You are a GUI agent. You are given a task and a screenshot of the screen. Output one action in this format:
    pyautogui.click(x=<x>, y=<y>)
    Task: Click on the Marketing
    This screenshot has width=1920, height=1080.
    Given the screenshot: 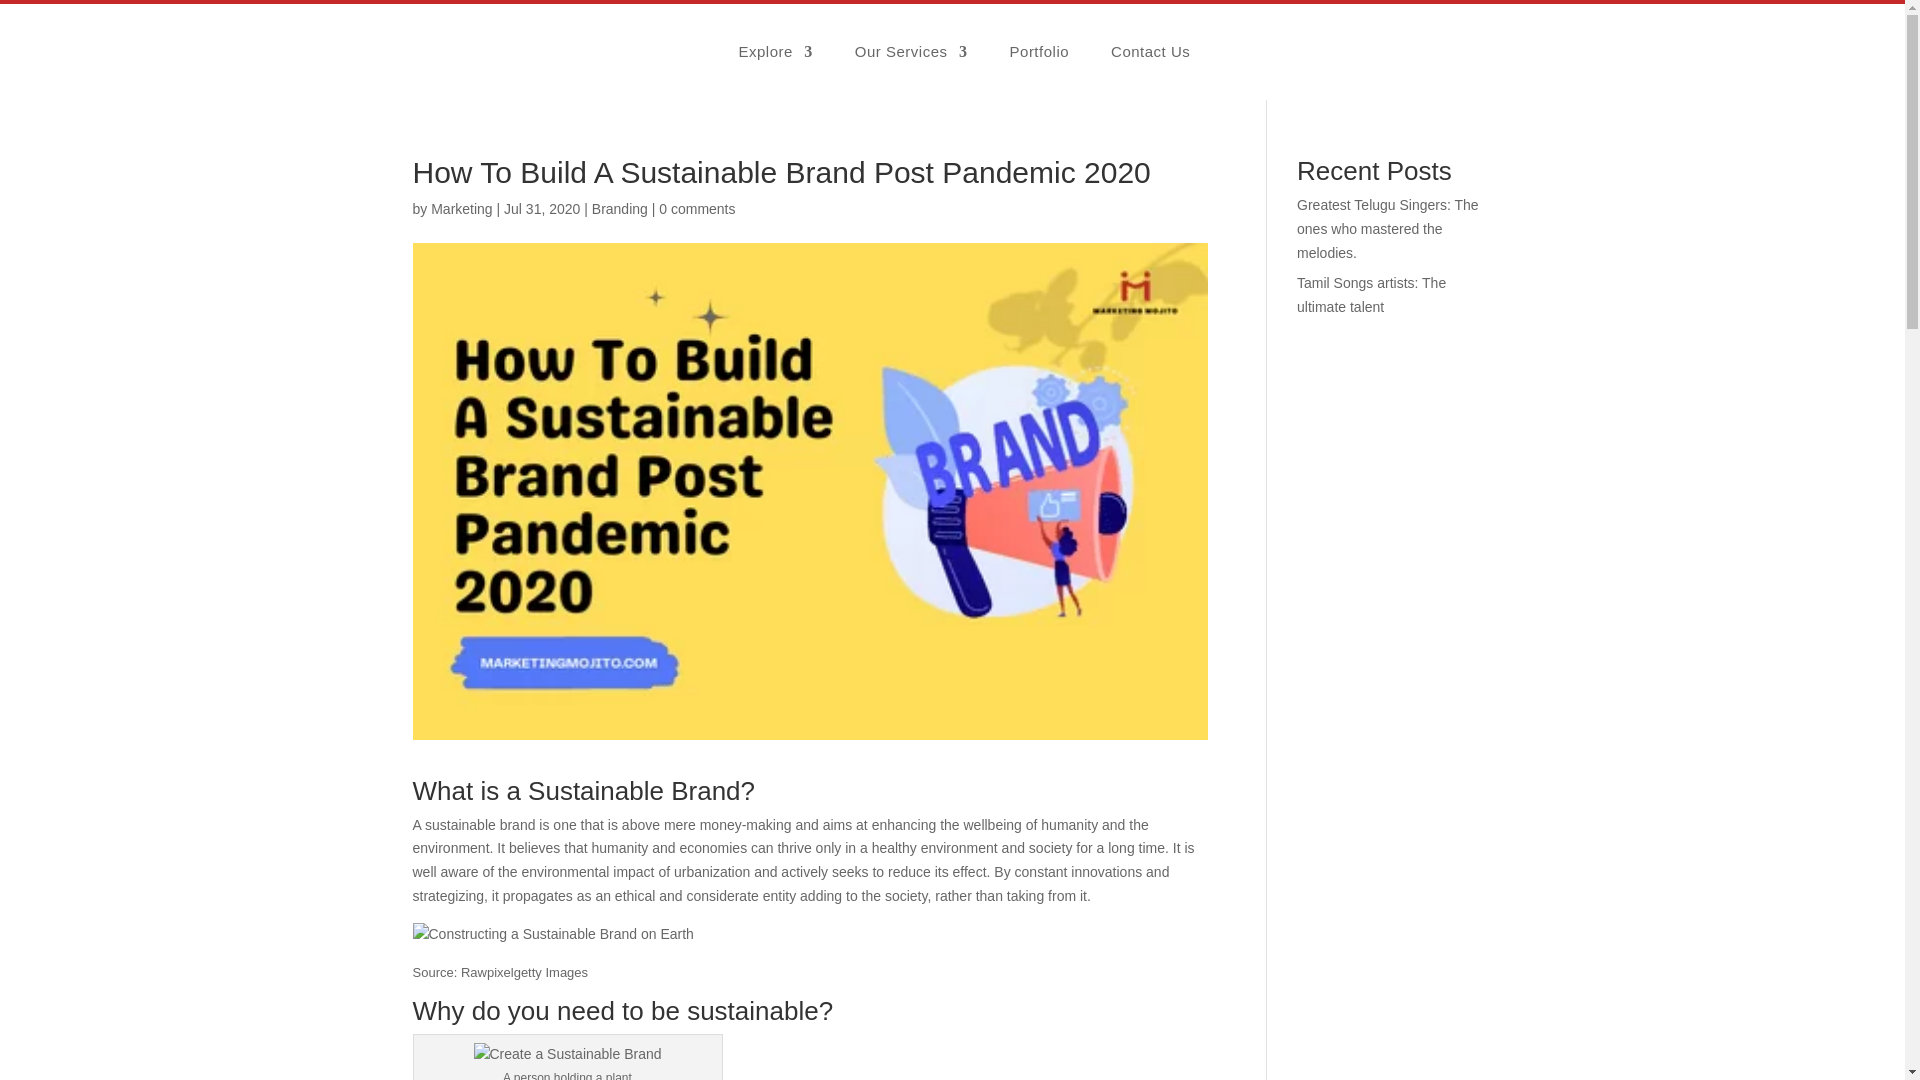 What is the action you would take?
    pyautogui.click(x=460, y=208)
    